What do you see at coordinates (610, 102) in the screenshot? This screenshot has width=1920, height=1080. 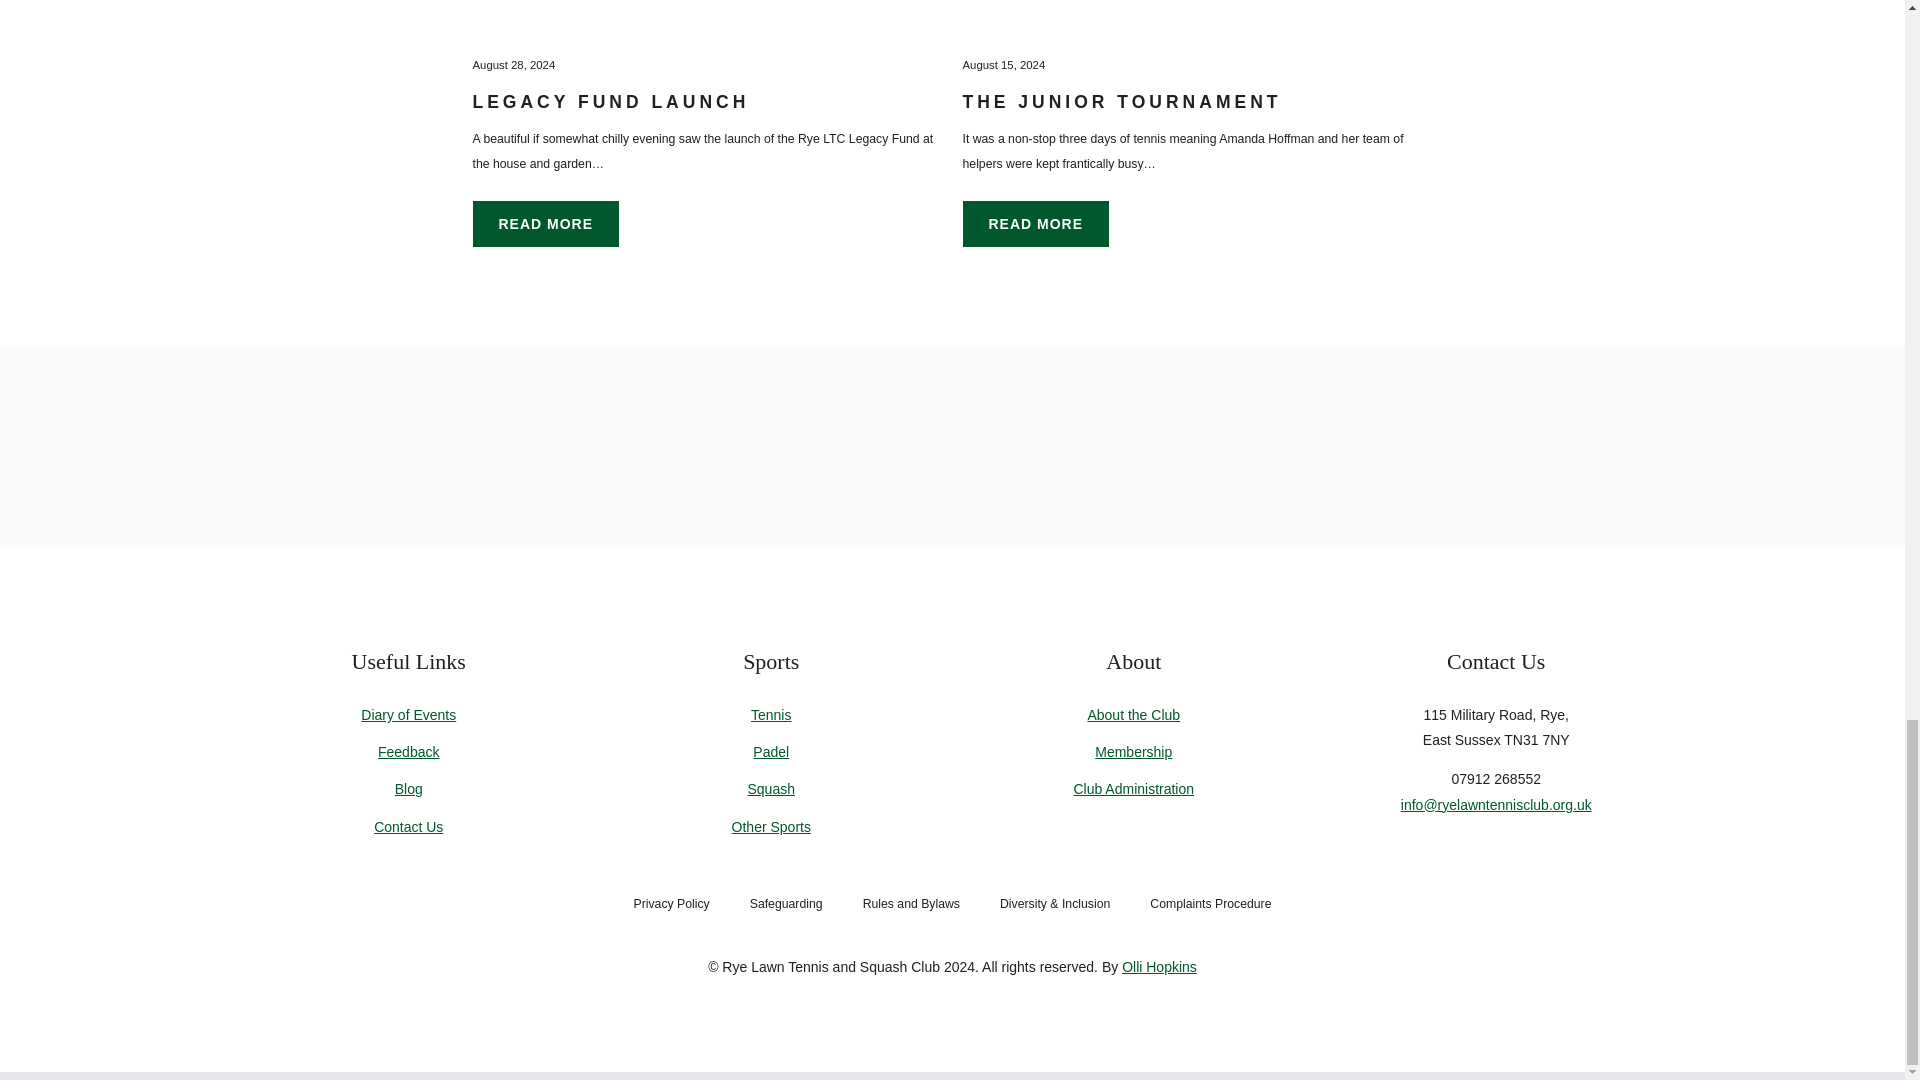 I see `LEGACY FUND LAUNCH` at bounding box center [610, 102].